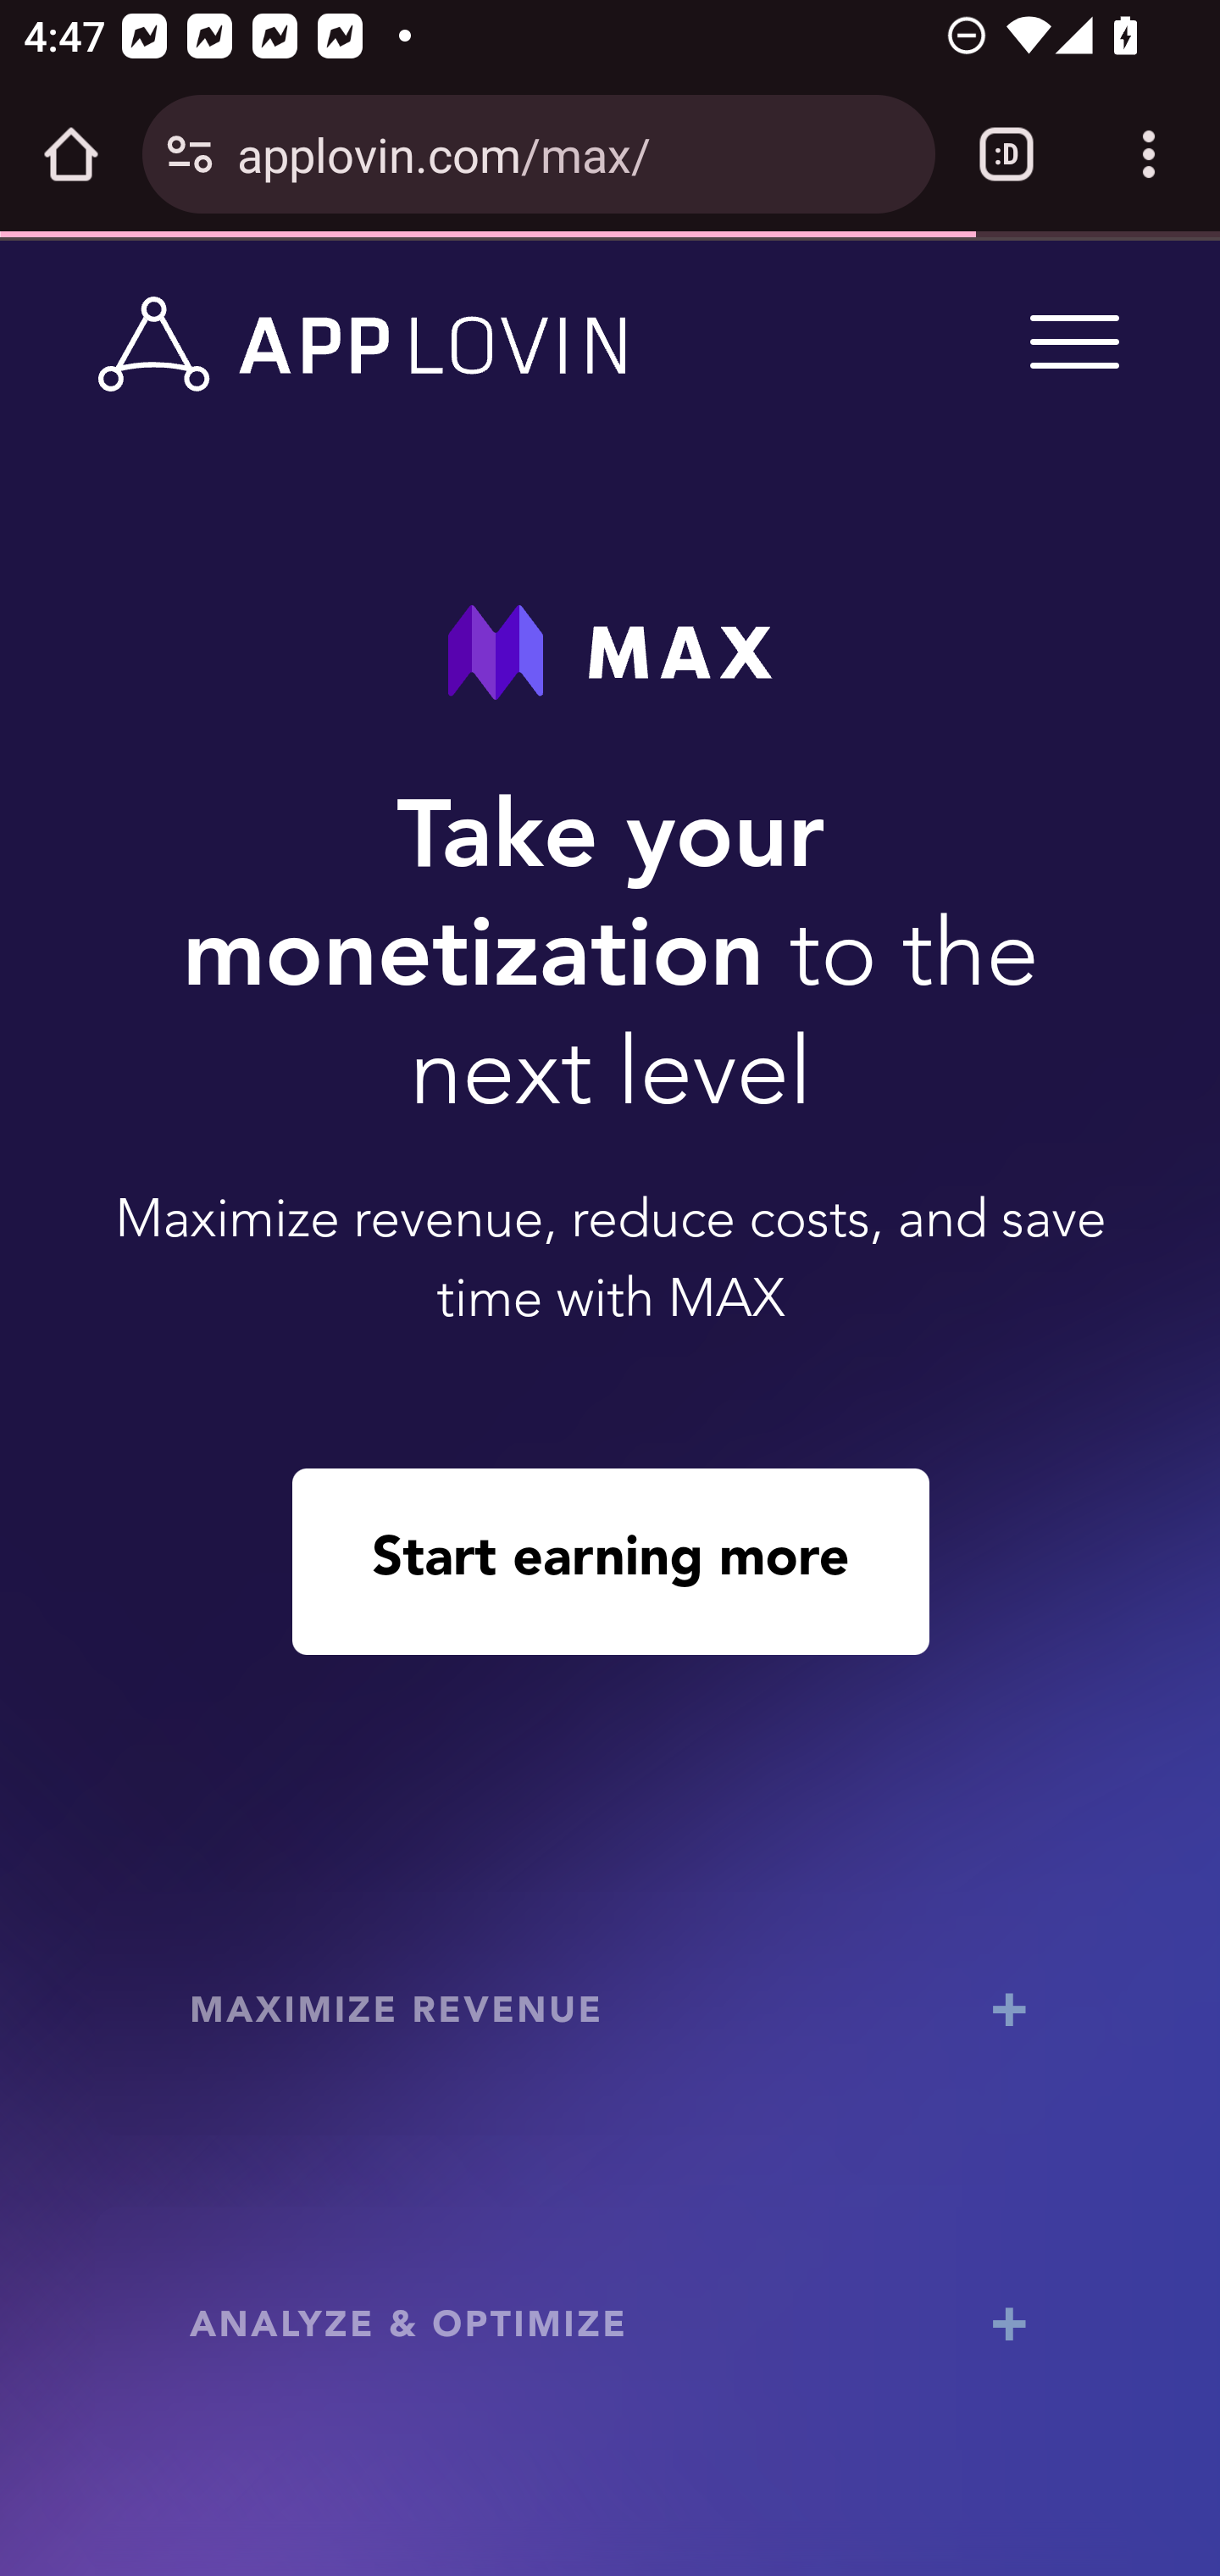 Image resolution: width=1220 pixels, height=2576 pixels. What do you see at coordinates (71, 154) in the screenshot?
I see `Open the home page` at bounding box center [71, 154].